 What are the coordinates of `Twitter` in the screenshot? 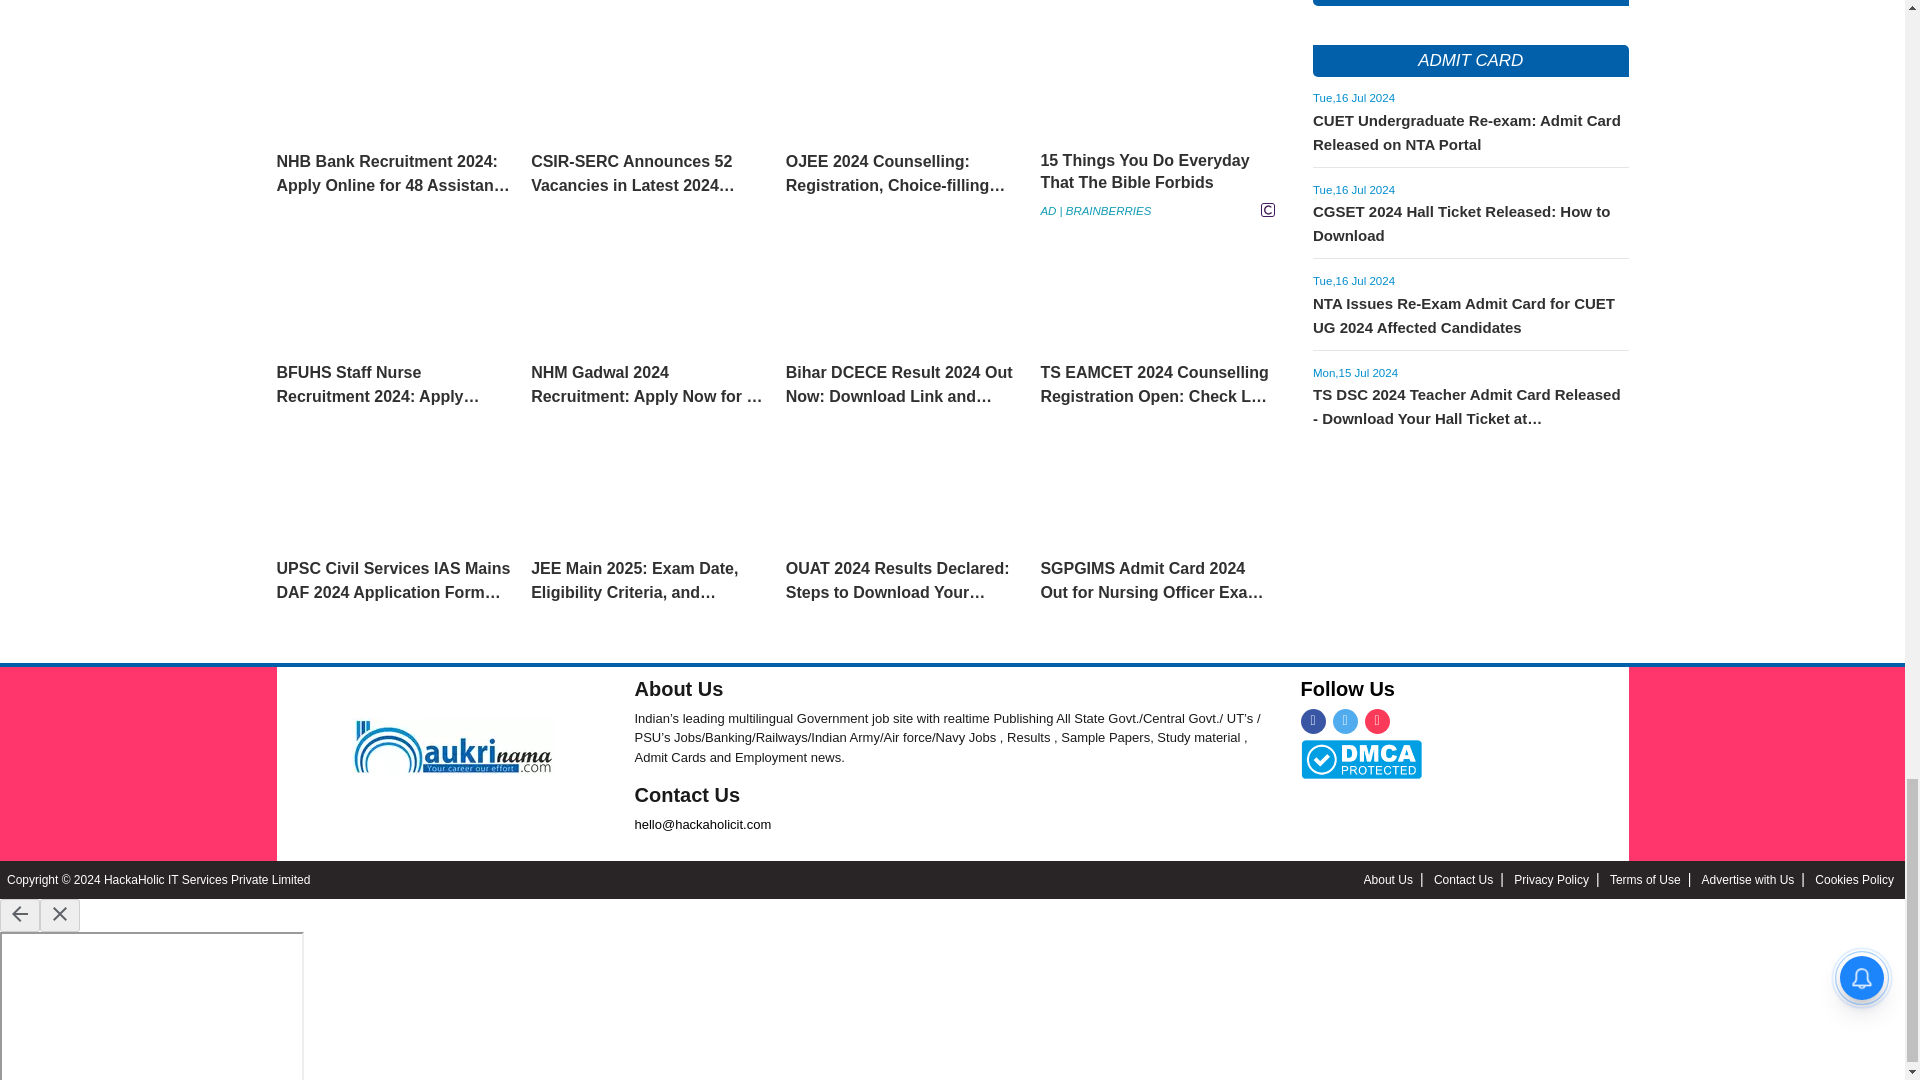 It's located at (1344, 721).